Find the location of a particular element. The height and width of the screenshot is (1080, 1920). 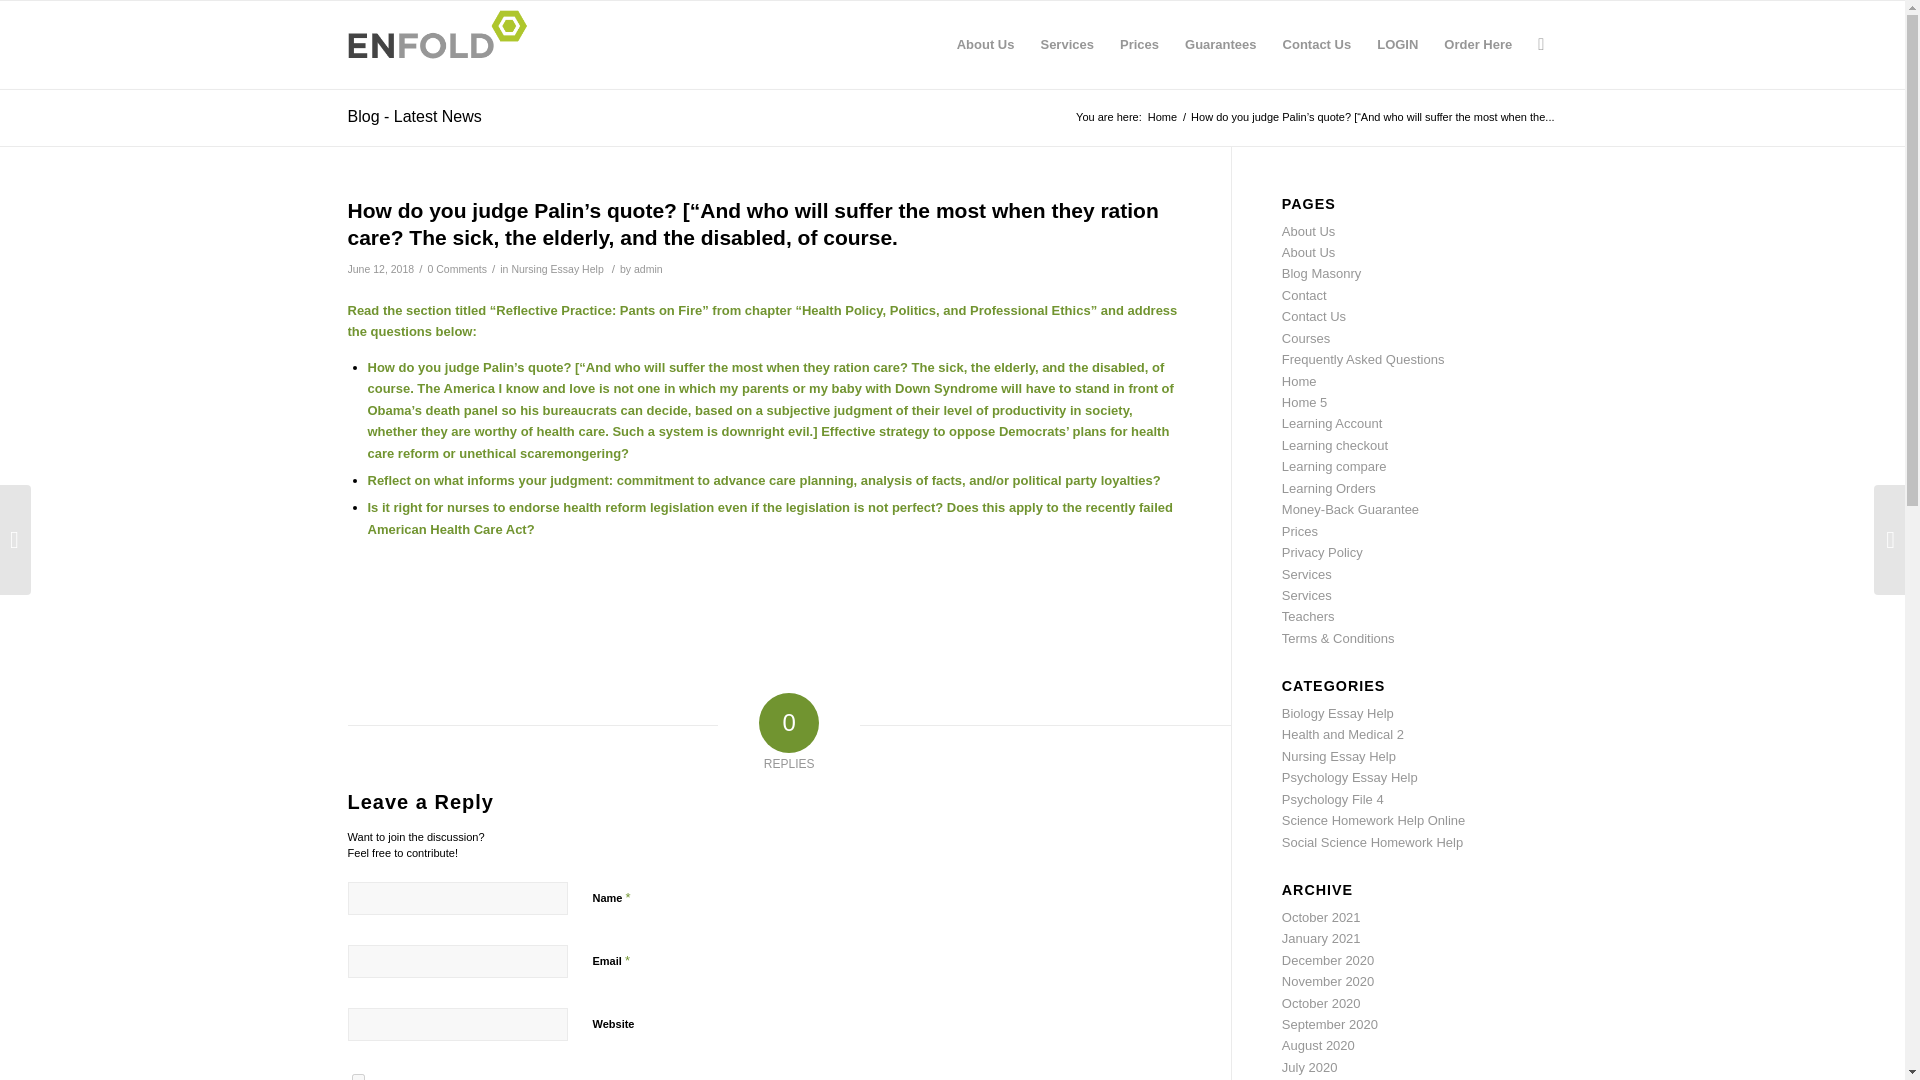

0 Comments is located at coordinates (456, 269).